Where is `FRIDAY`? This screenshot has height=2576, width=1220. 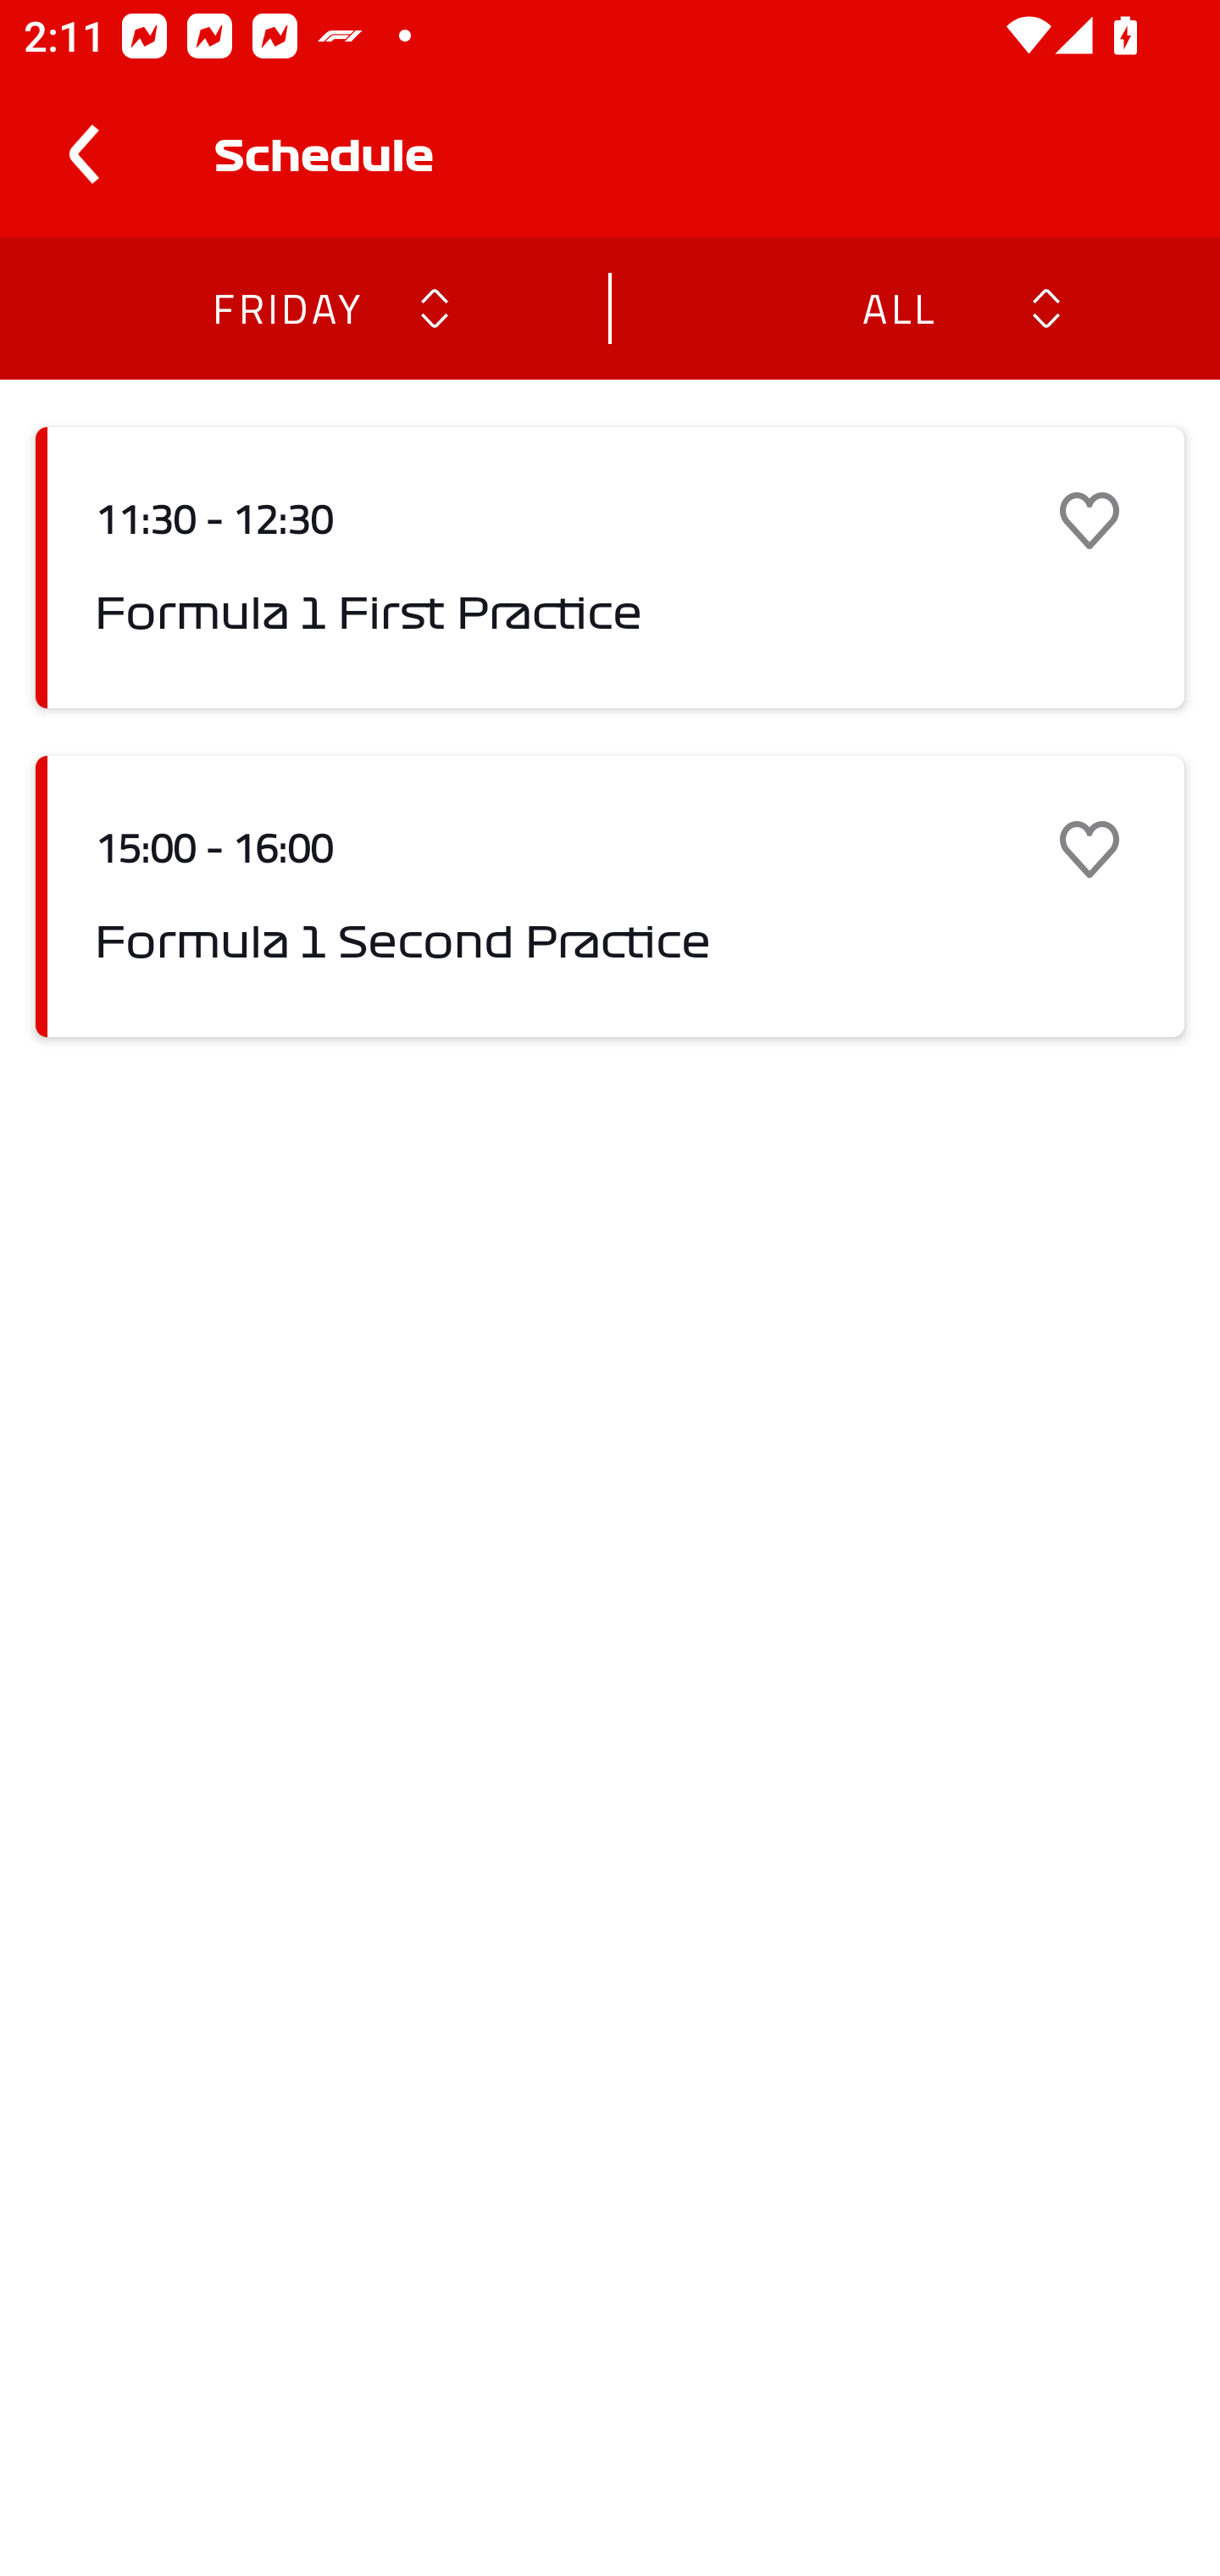
FRIDAY is located at coordinates (286, 307).